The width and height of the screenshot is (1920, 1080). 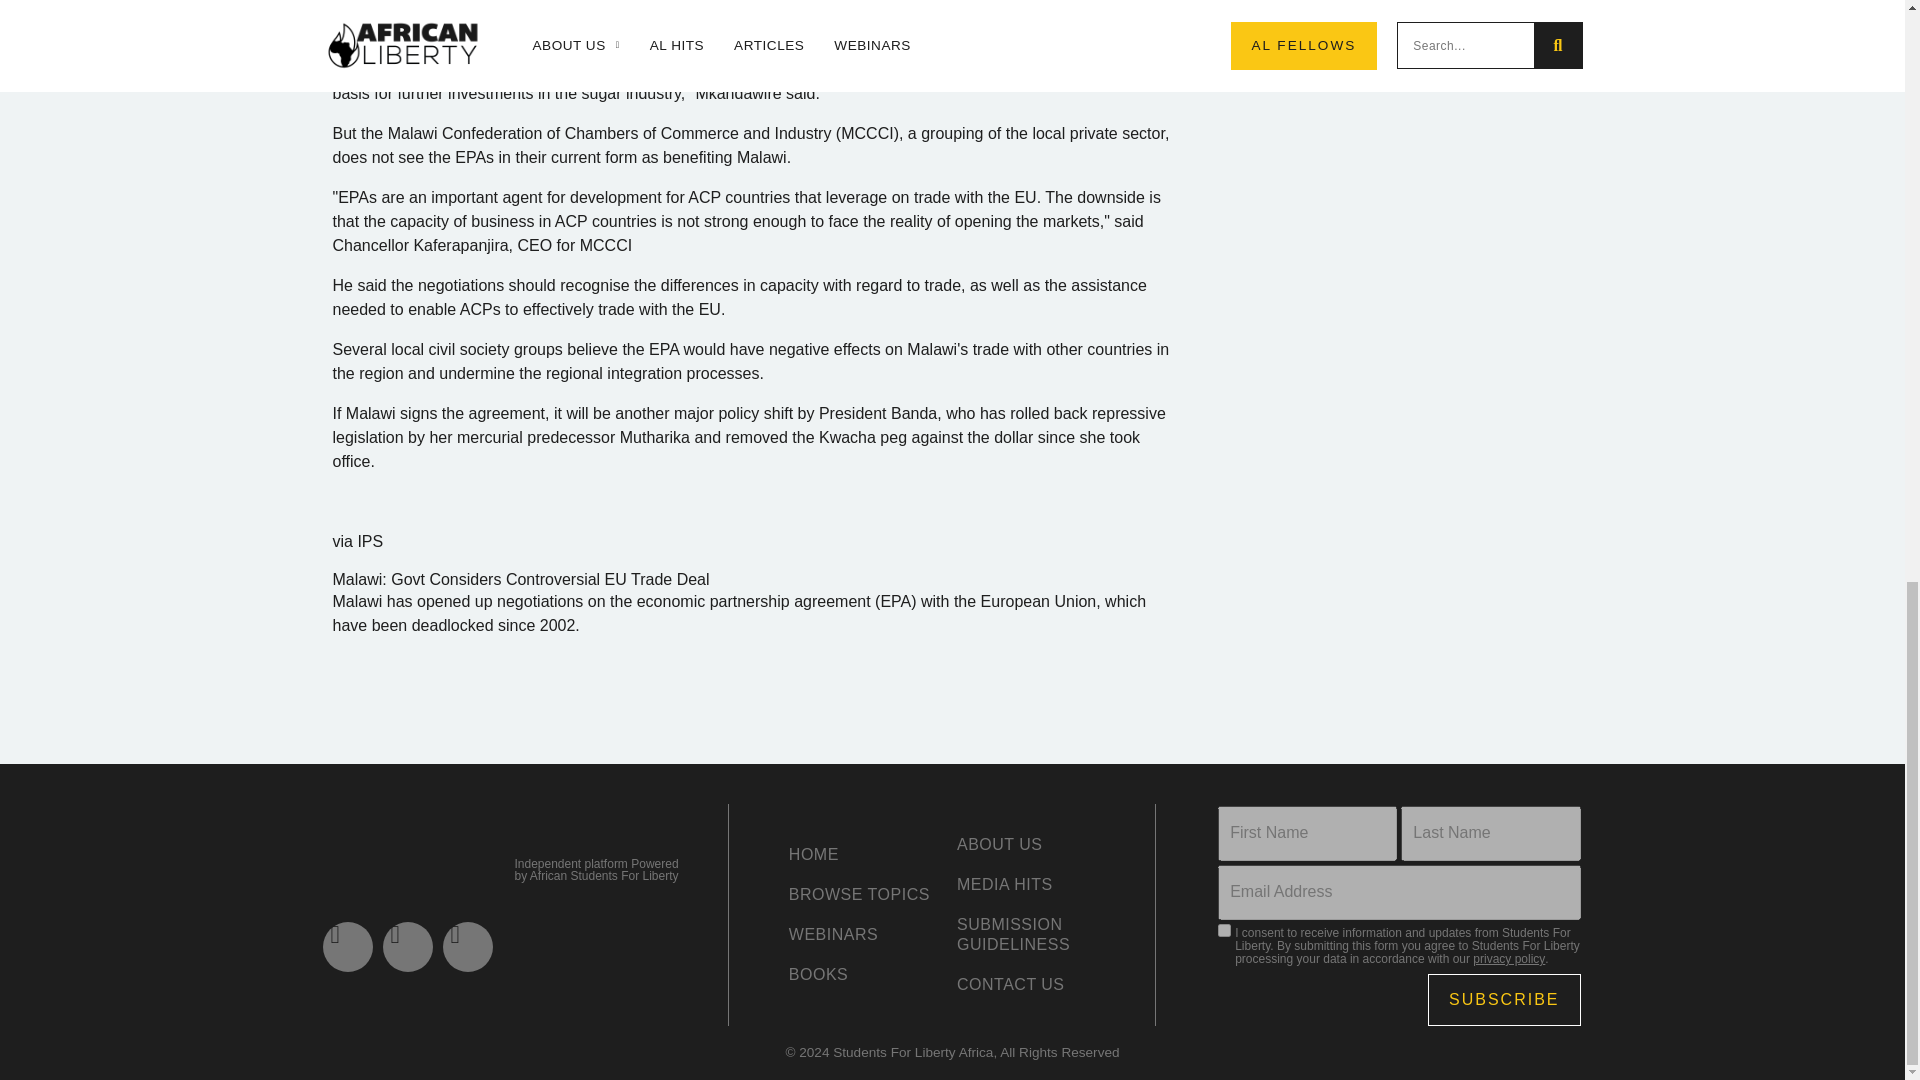 I want to click on Email, so click(x=1398, y=892).